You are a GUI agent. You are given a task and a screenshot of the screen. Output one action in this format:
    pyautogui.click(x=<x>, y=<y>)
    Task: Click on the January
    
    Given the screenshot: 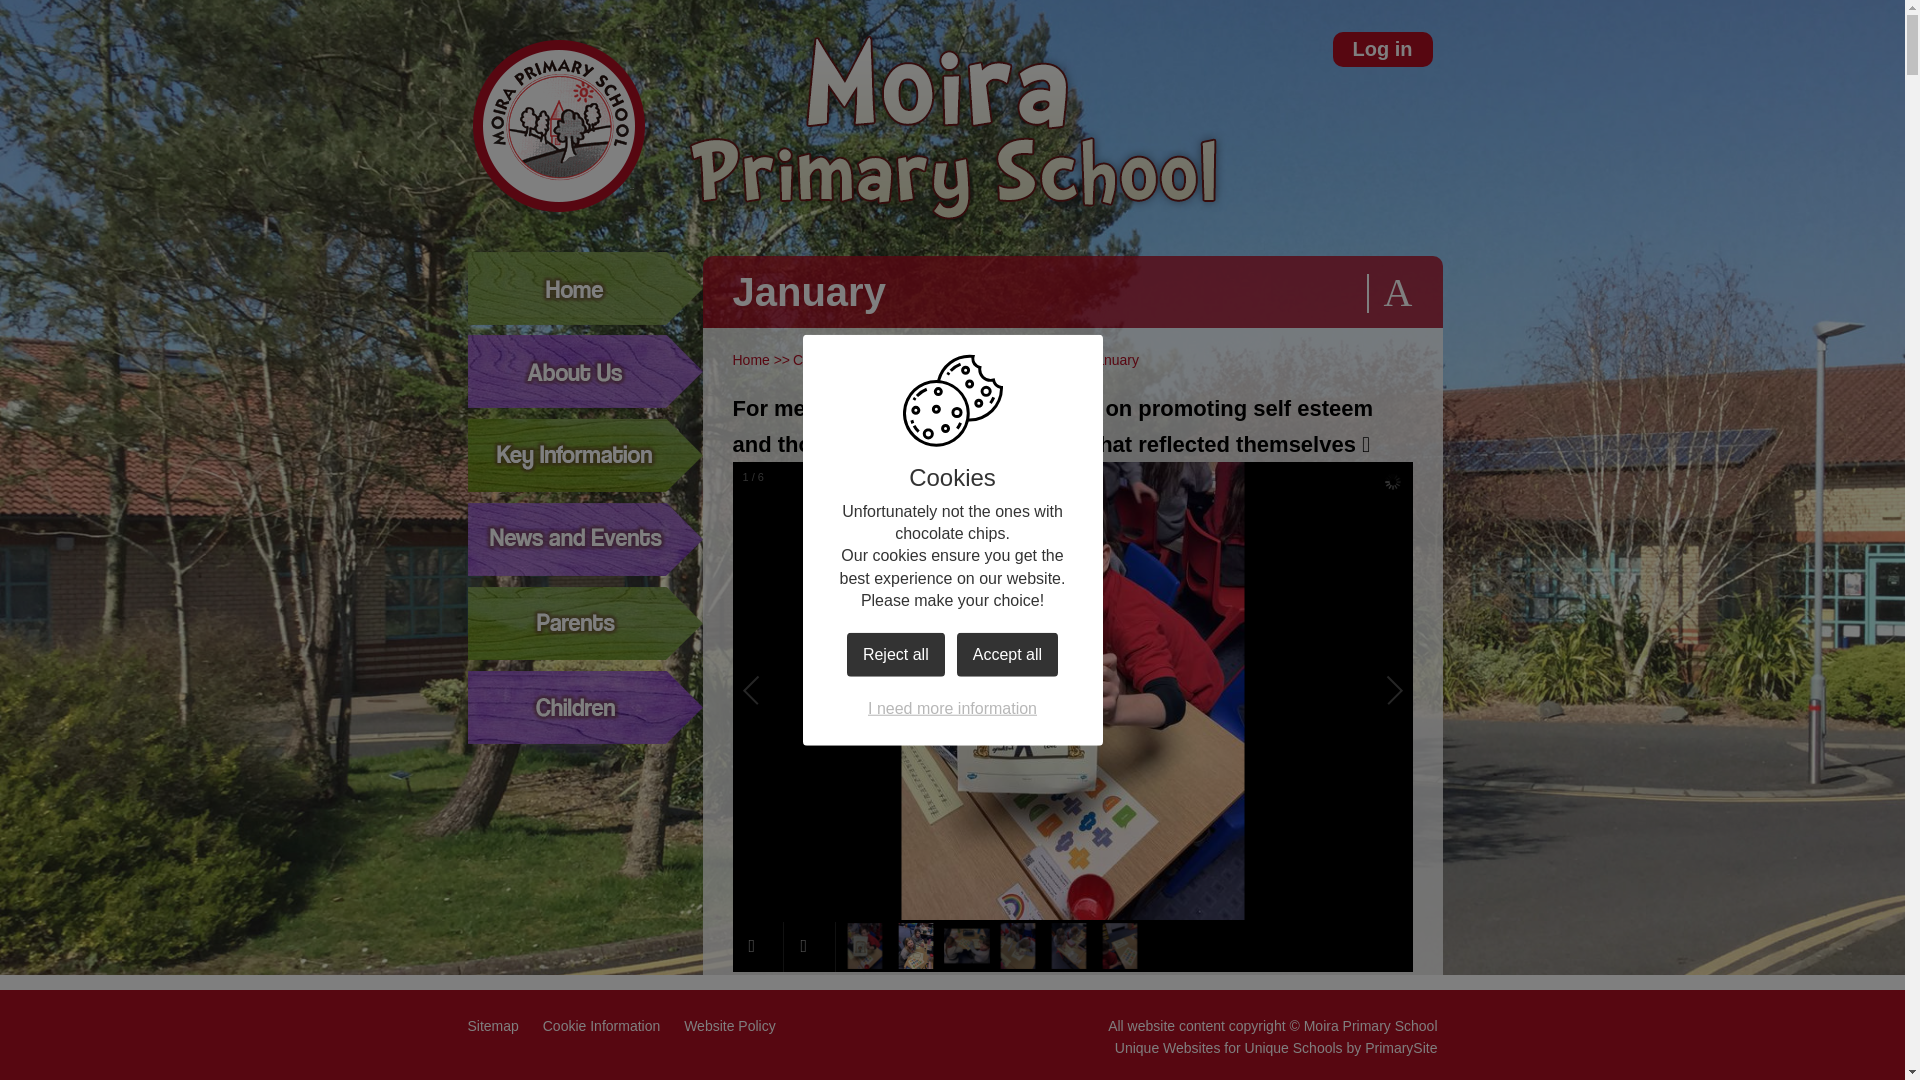 What is the action you would take?
    pyautogui.click(x=1113, y=360)
    